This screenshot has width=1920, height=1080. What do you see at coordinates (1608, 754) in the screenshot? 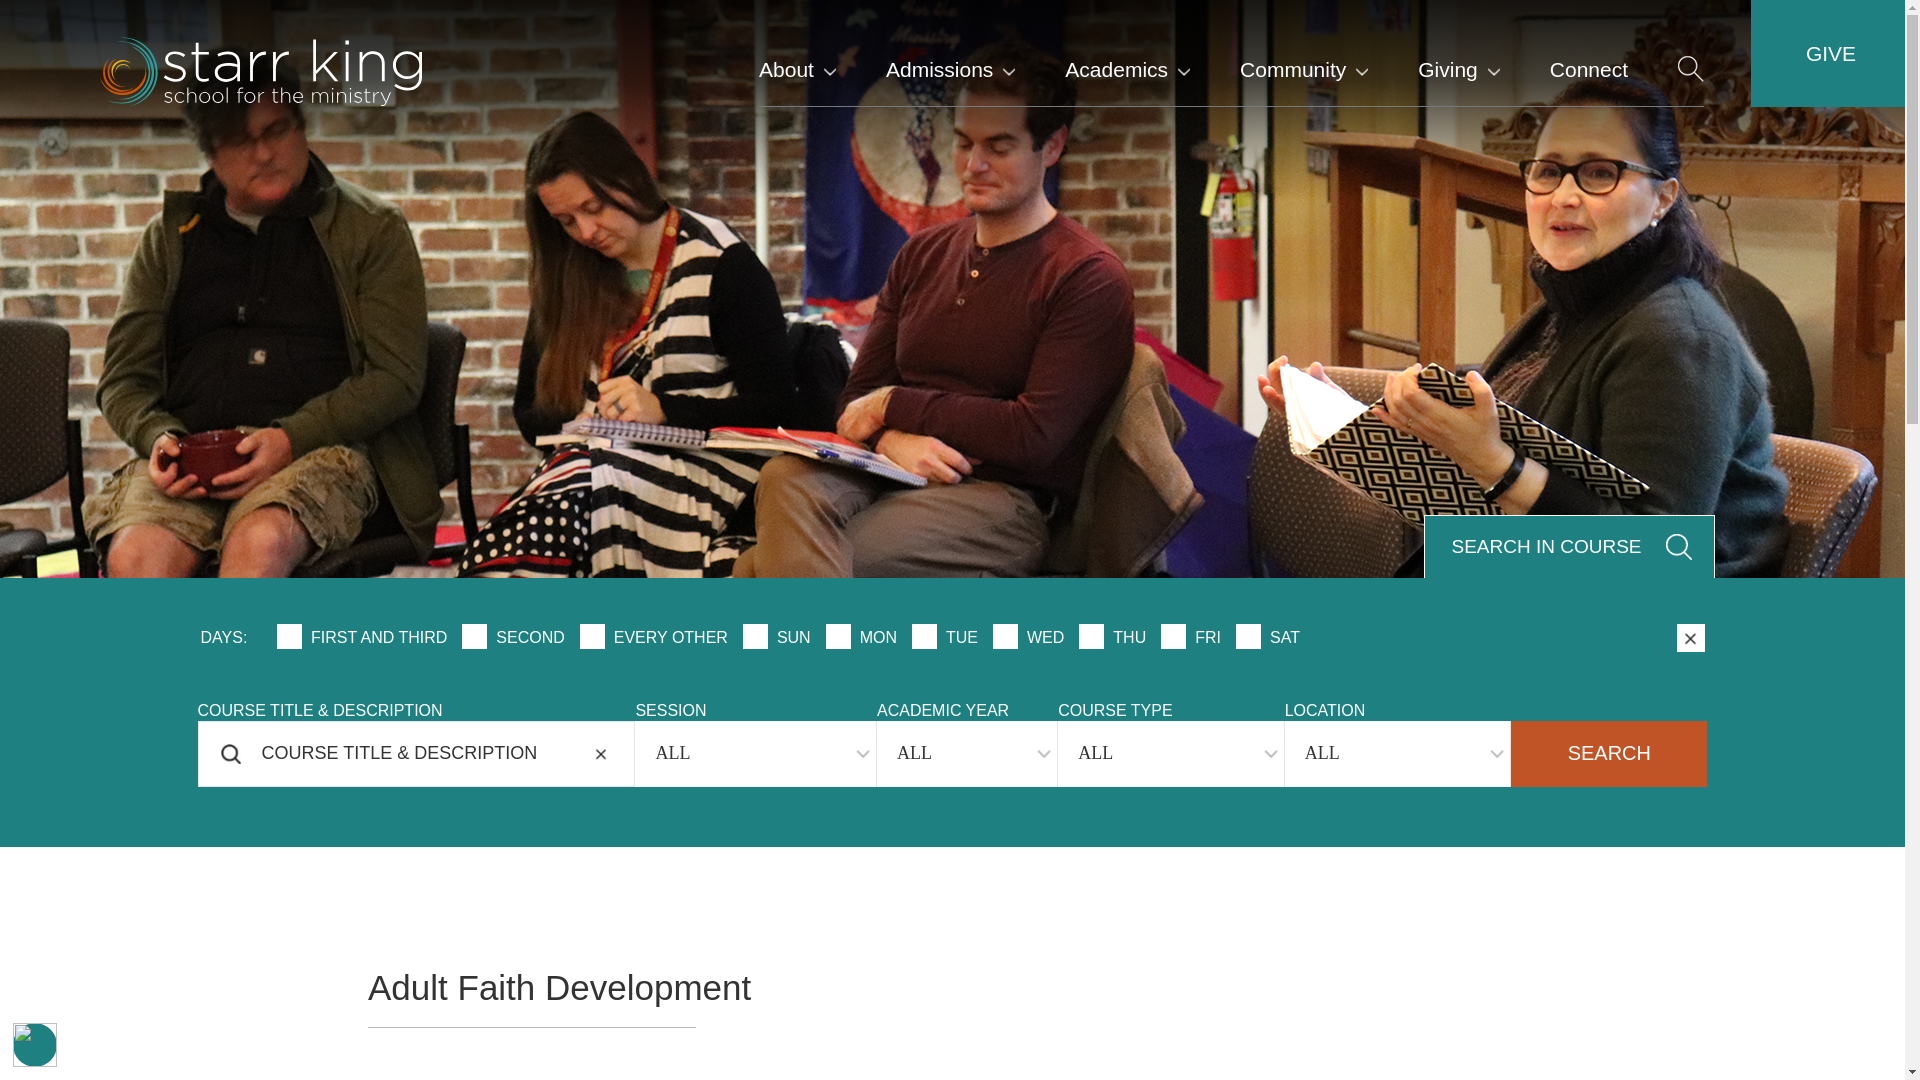
I see `Search` at bounding box center [1608, 754].